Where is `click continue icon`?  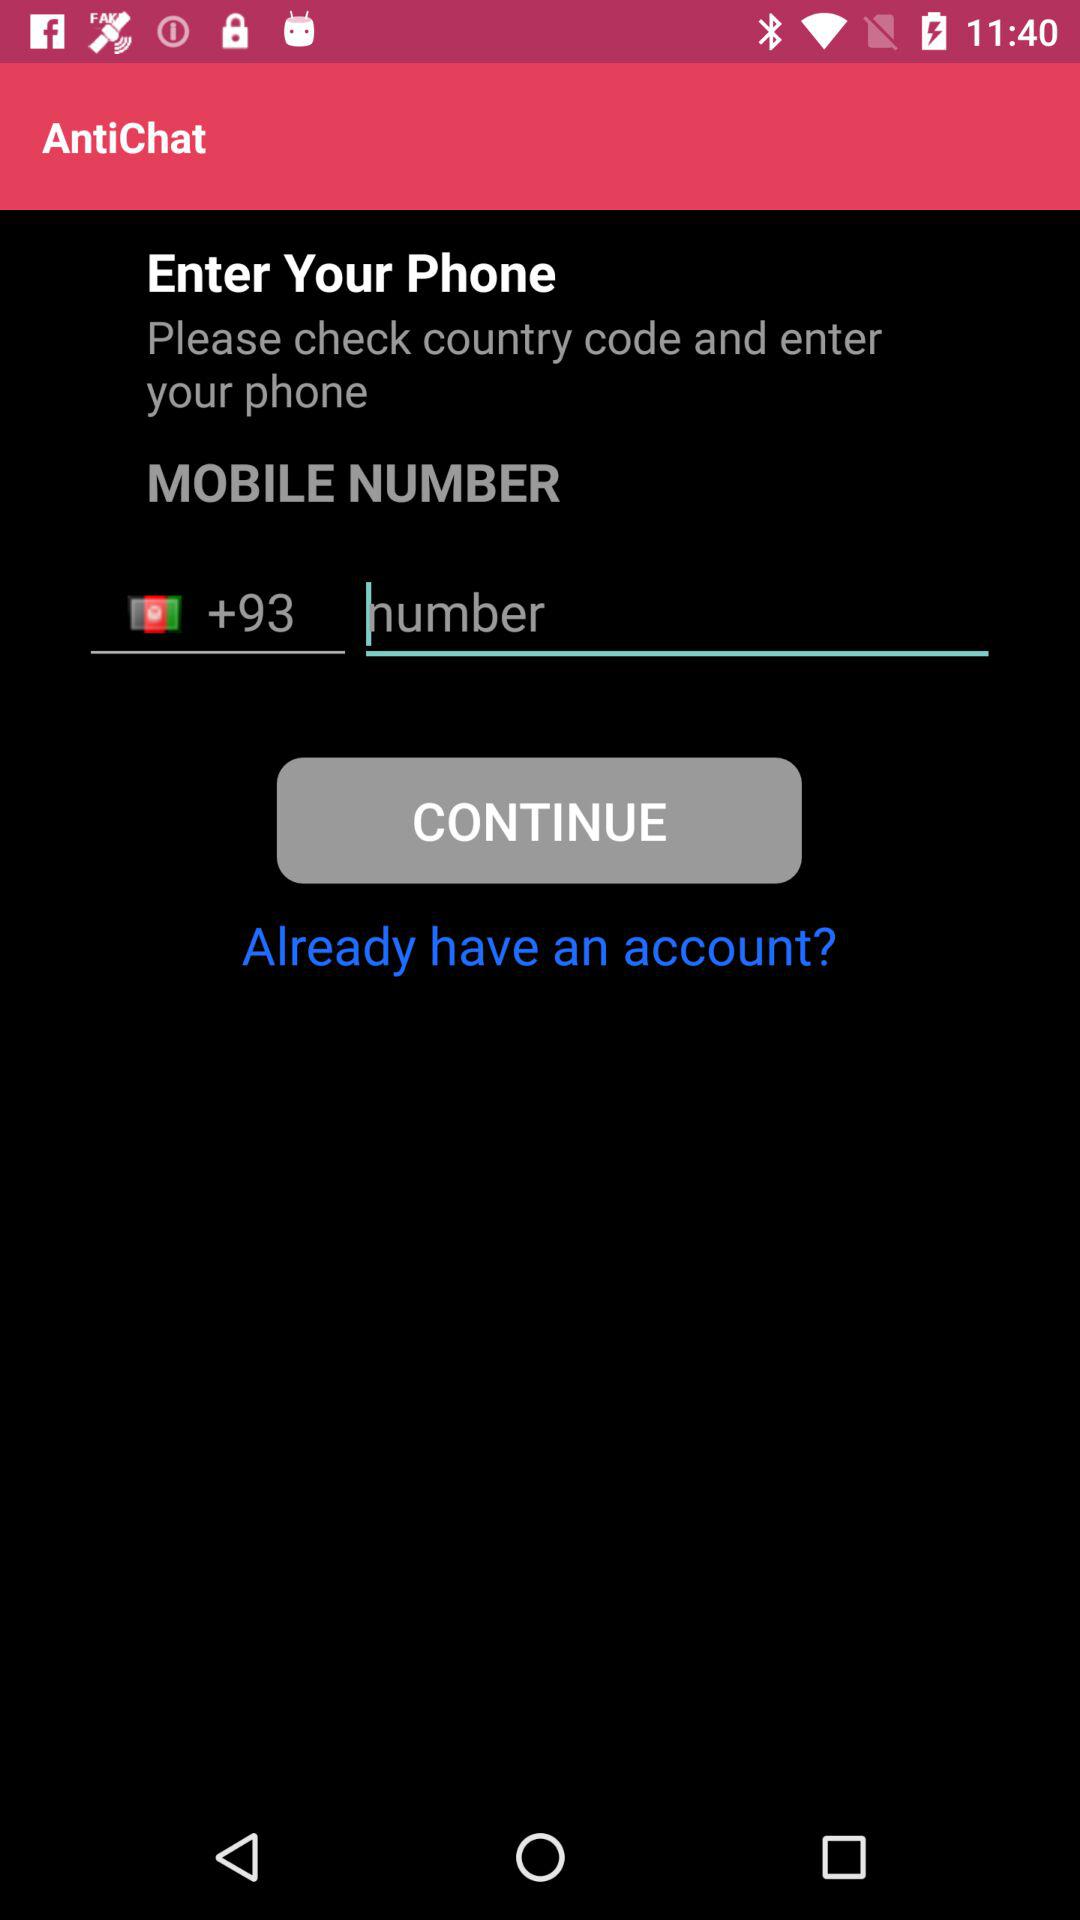 click continue icon is located at coordinates (538, 820).